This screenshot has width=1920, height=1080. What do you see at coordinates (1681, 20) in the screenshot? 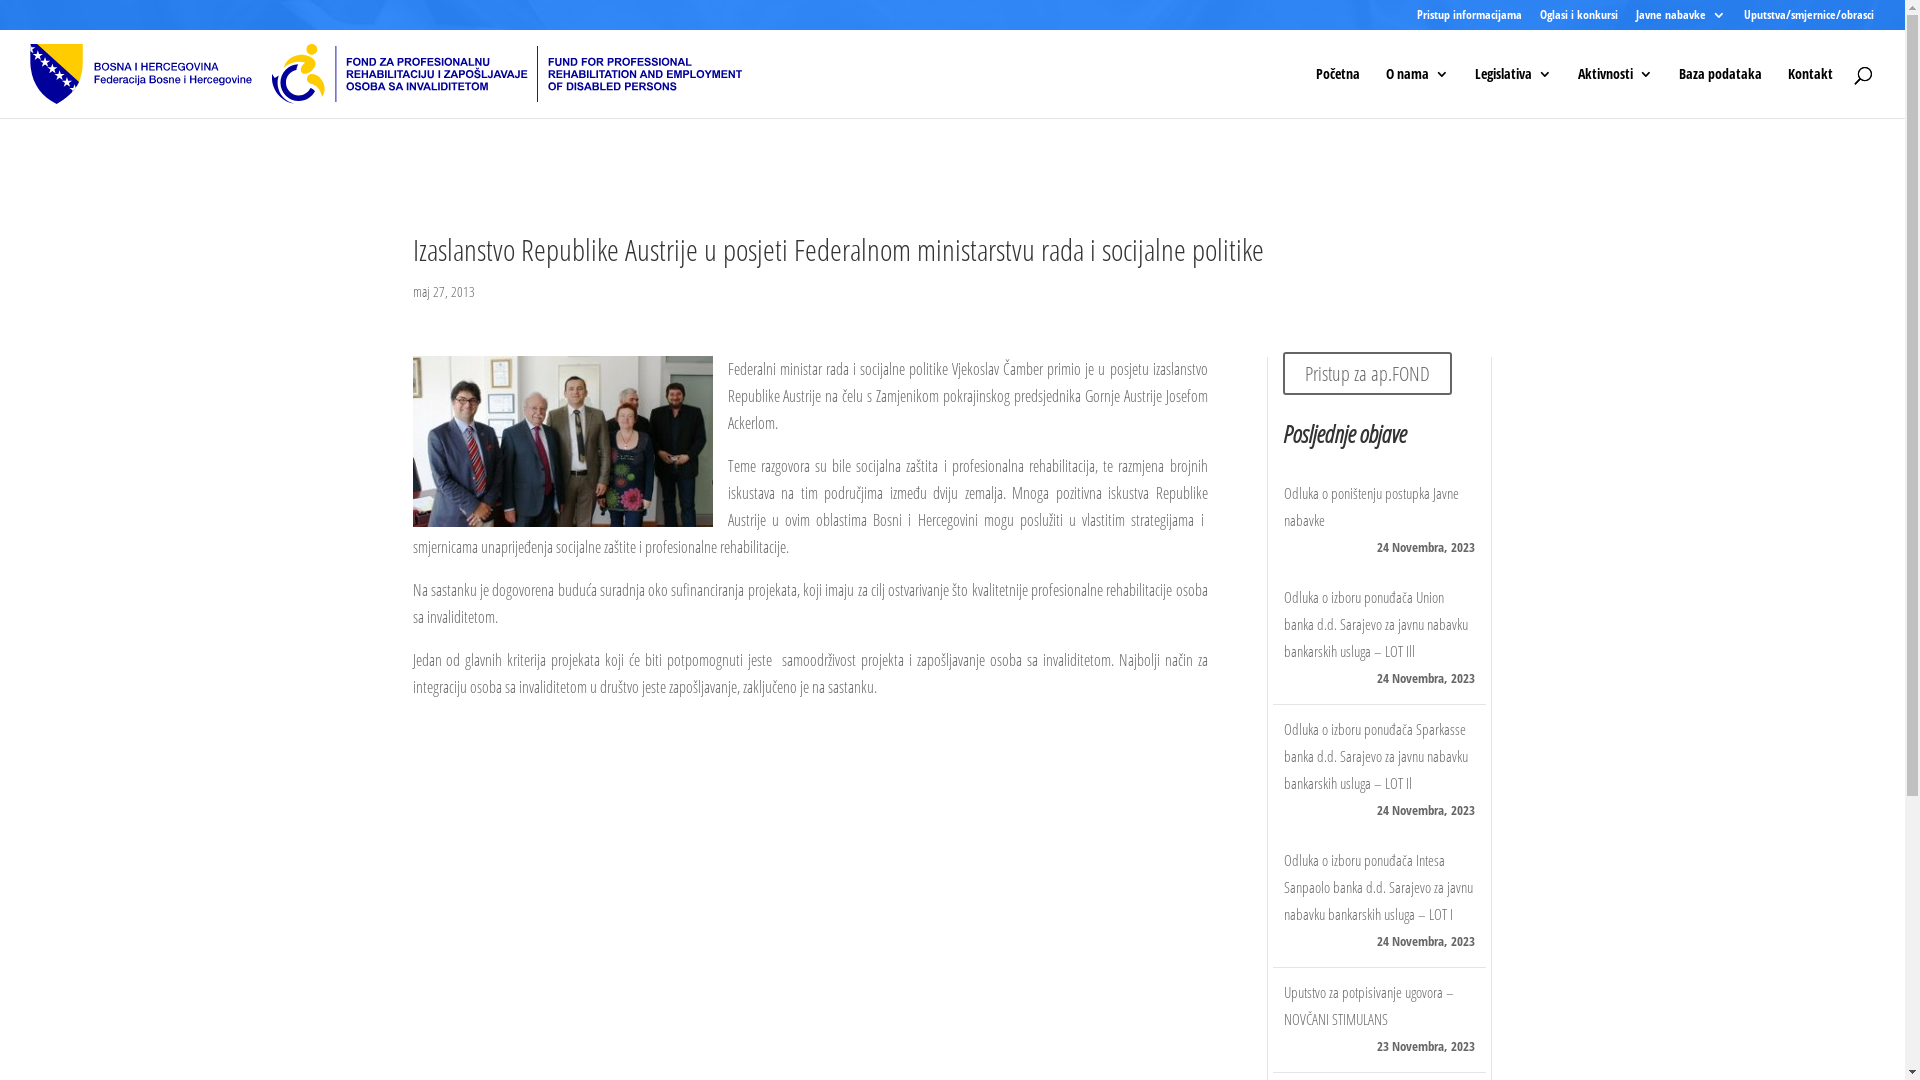
I see `Javne nabavke` at bounding box center [1681, 20].